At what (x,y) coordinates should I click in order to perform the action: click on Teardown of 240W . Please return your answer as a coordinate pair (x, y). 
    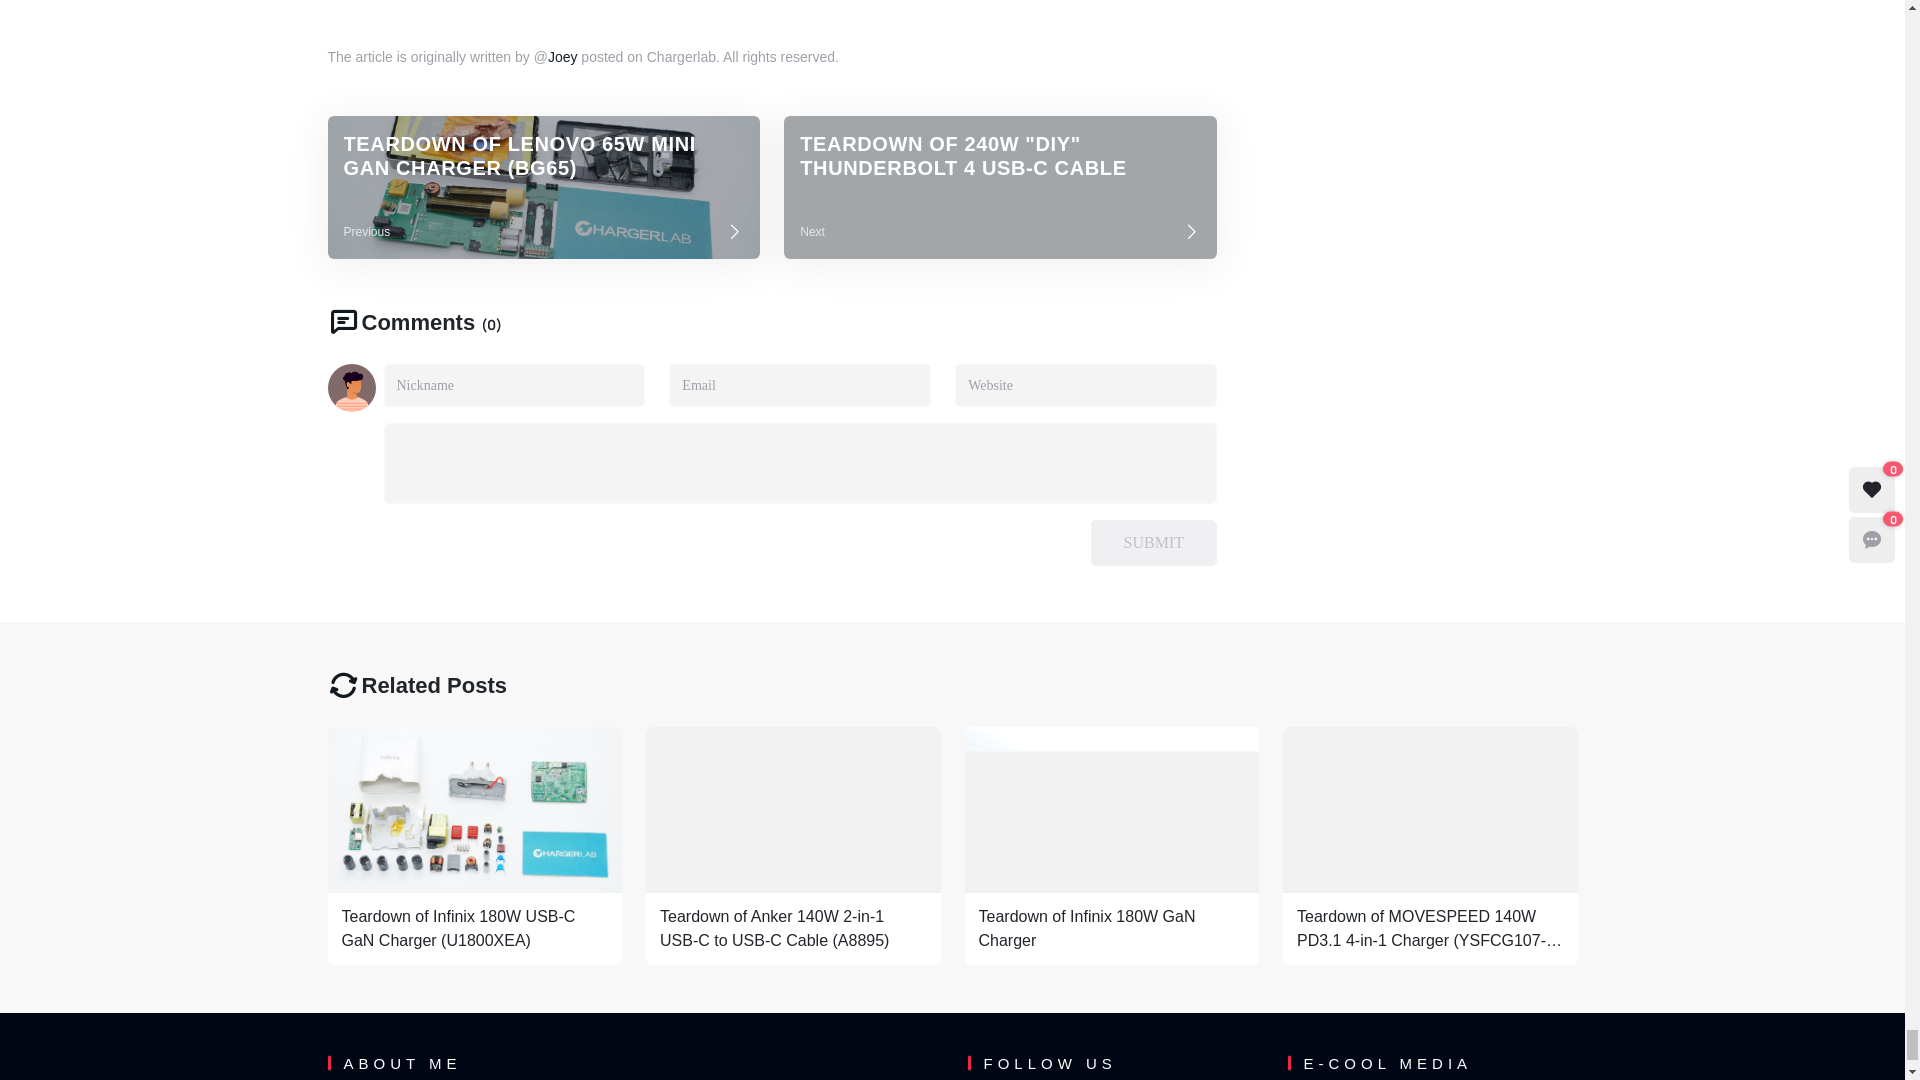
    Looking at the image, I should click on (1000, 187).